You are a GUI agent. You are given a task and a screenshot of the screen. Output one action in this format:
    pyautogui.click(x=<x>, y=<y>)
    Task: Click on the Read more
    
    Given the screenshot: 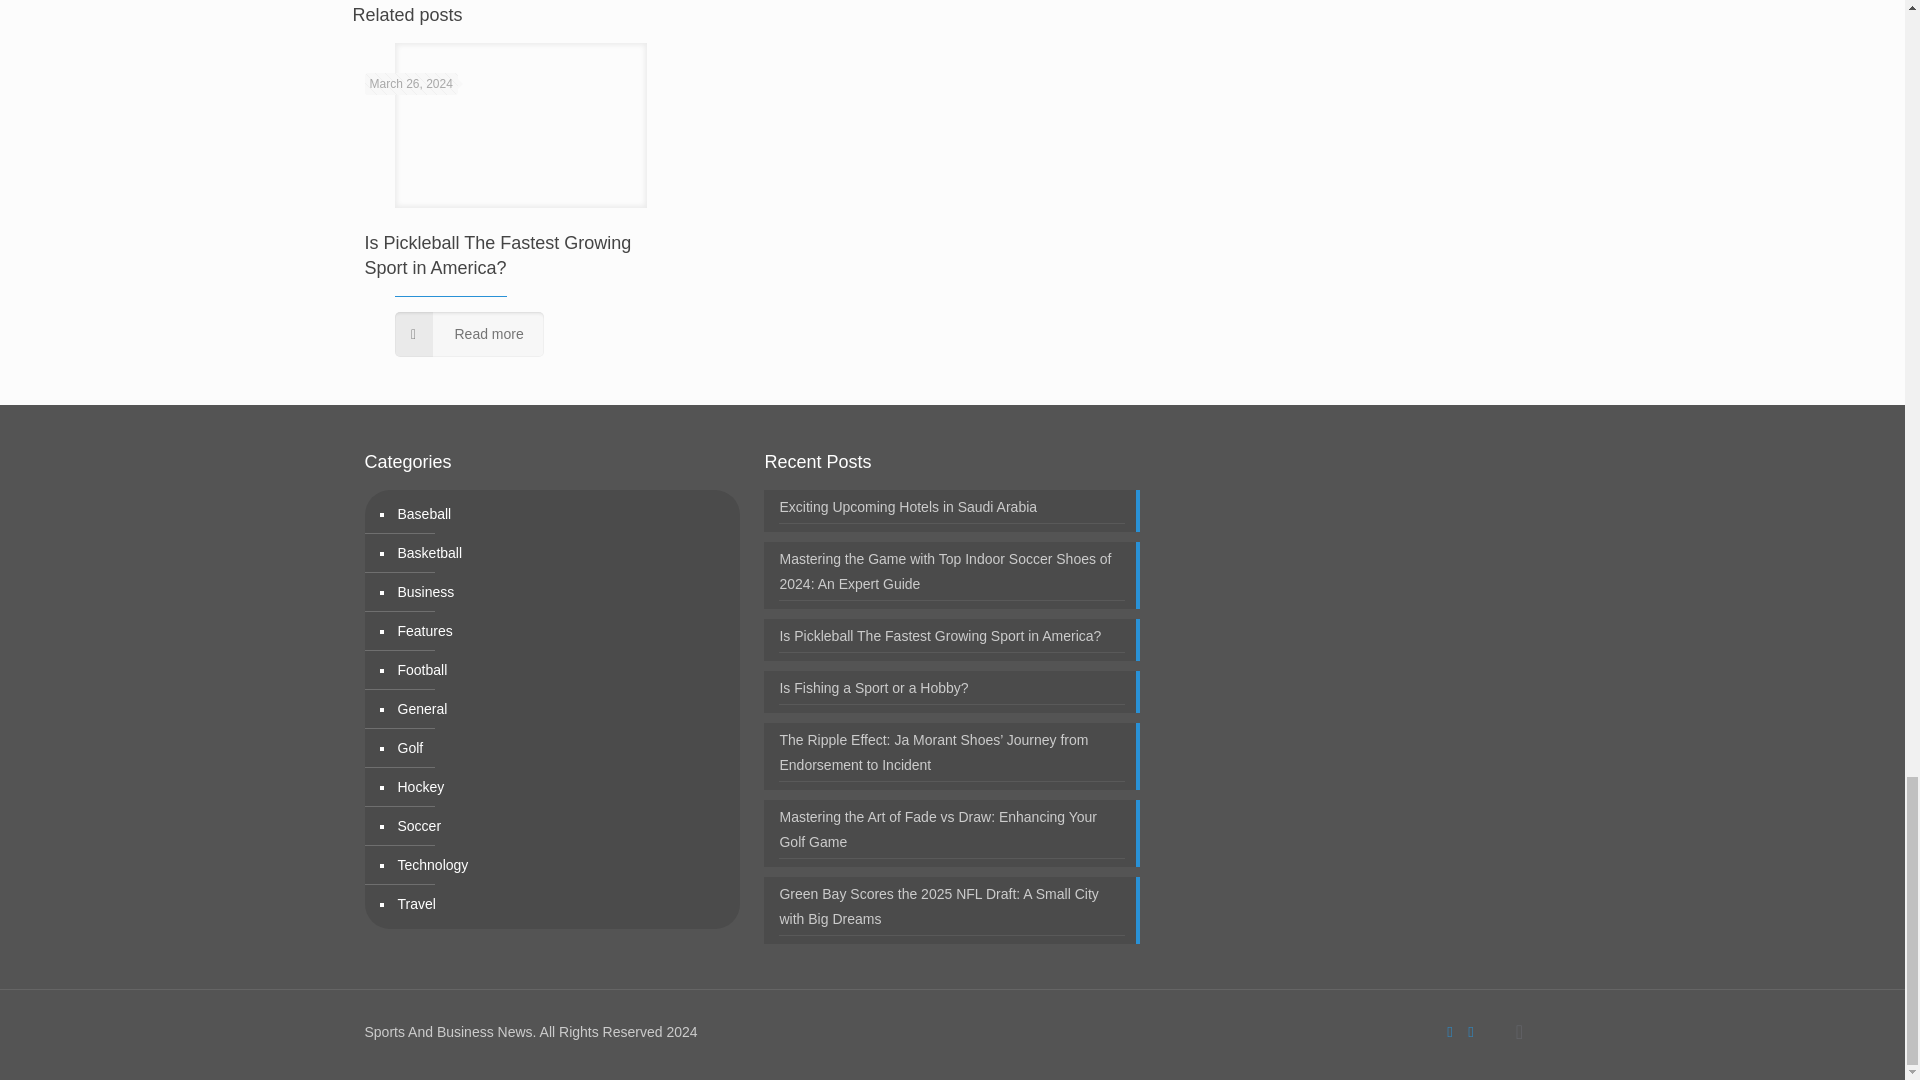 What is the action you would take?
    pyautogui.click(x=468, y=334)
    